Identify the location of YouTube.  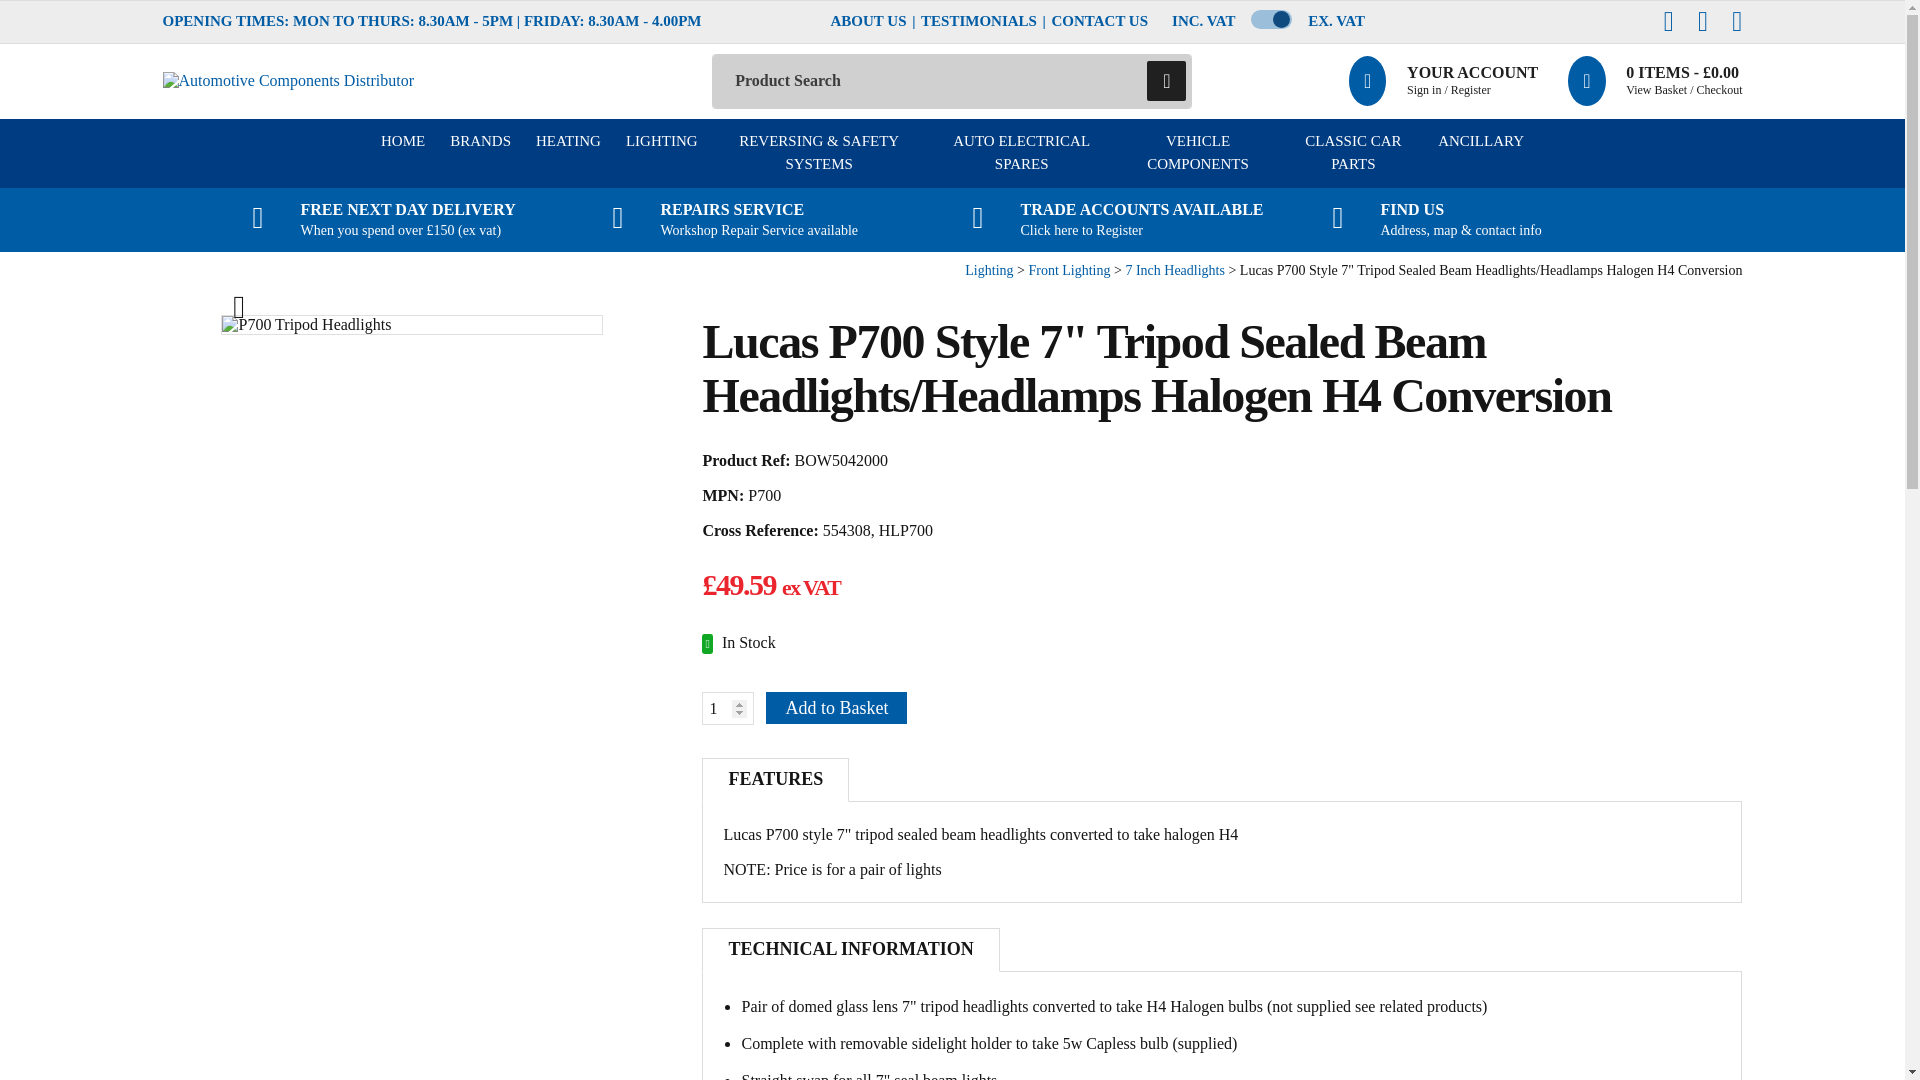
(1736, 21).